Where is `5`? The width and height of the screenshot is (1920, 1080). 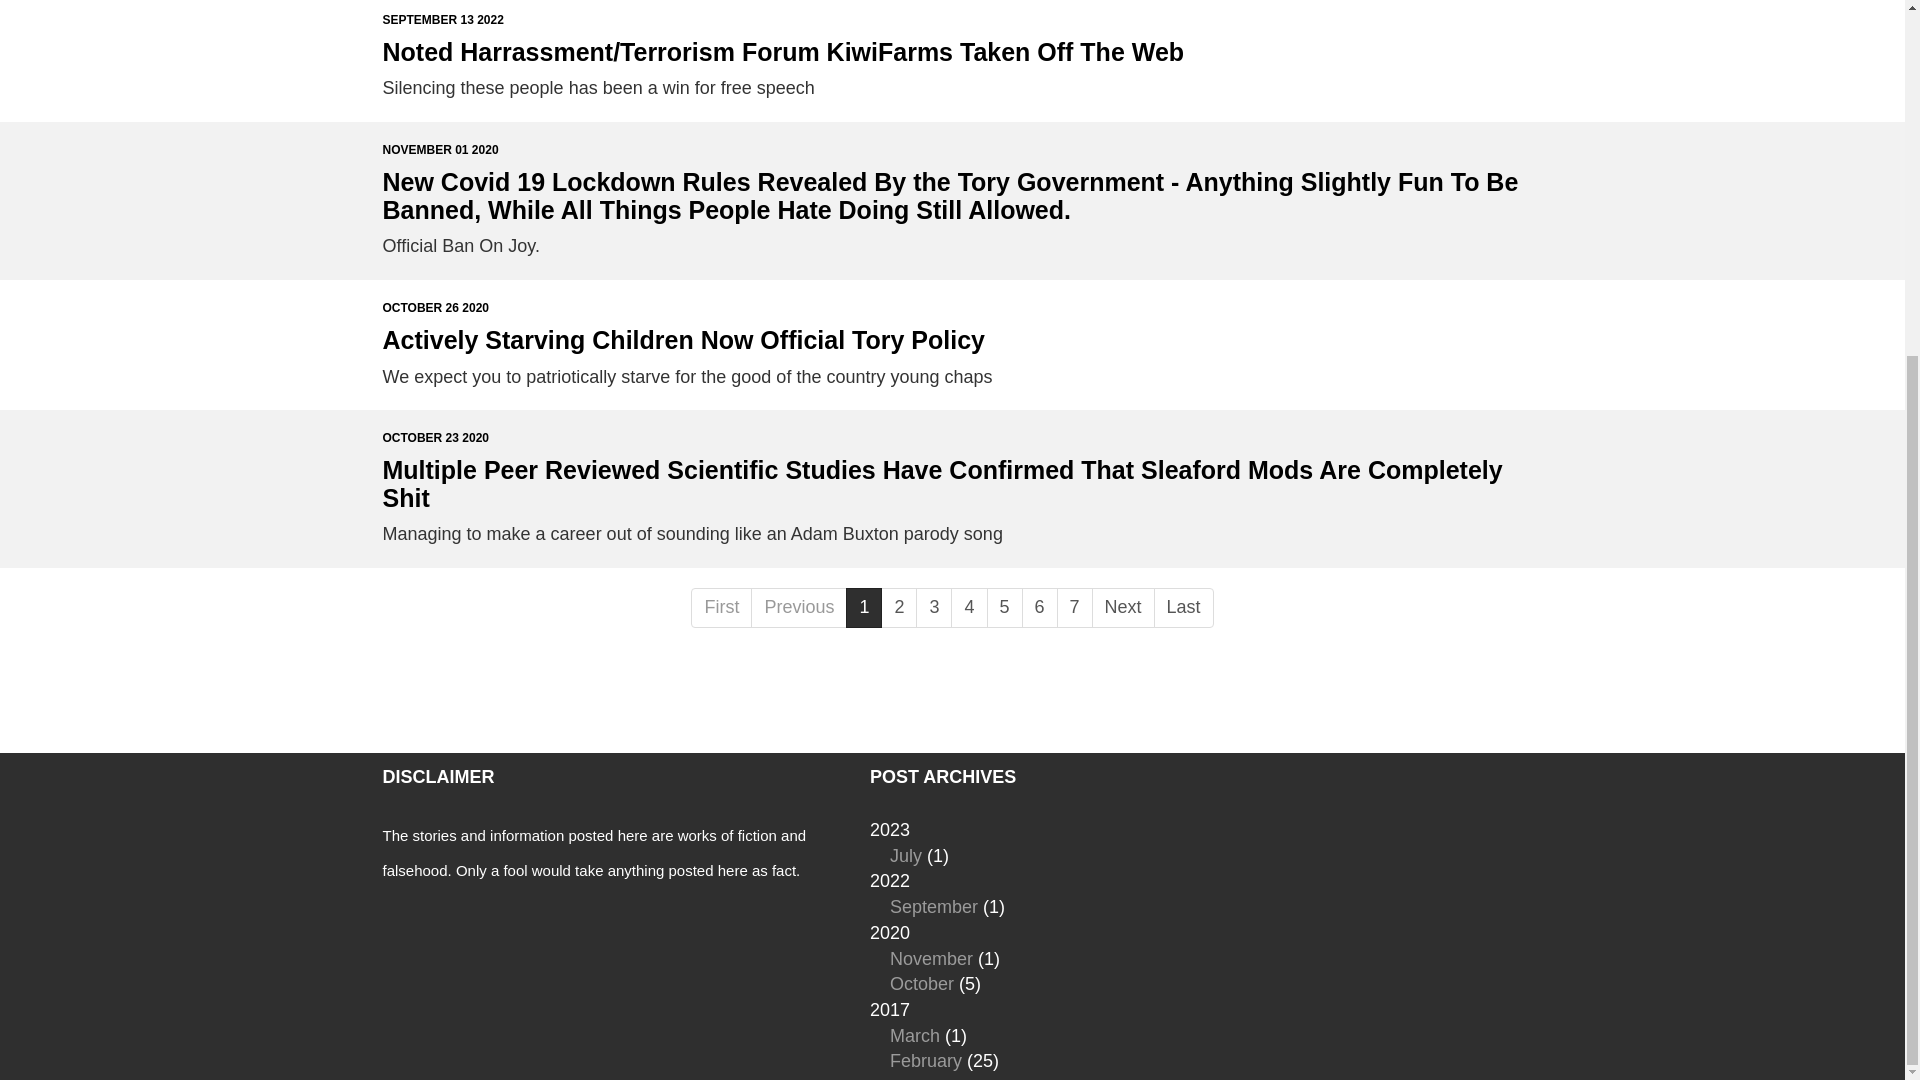
5 is located at coordinates (1004, 607).